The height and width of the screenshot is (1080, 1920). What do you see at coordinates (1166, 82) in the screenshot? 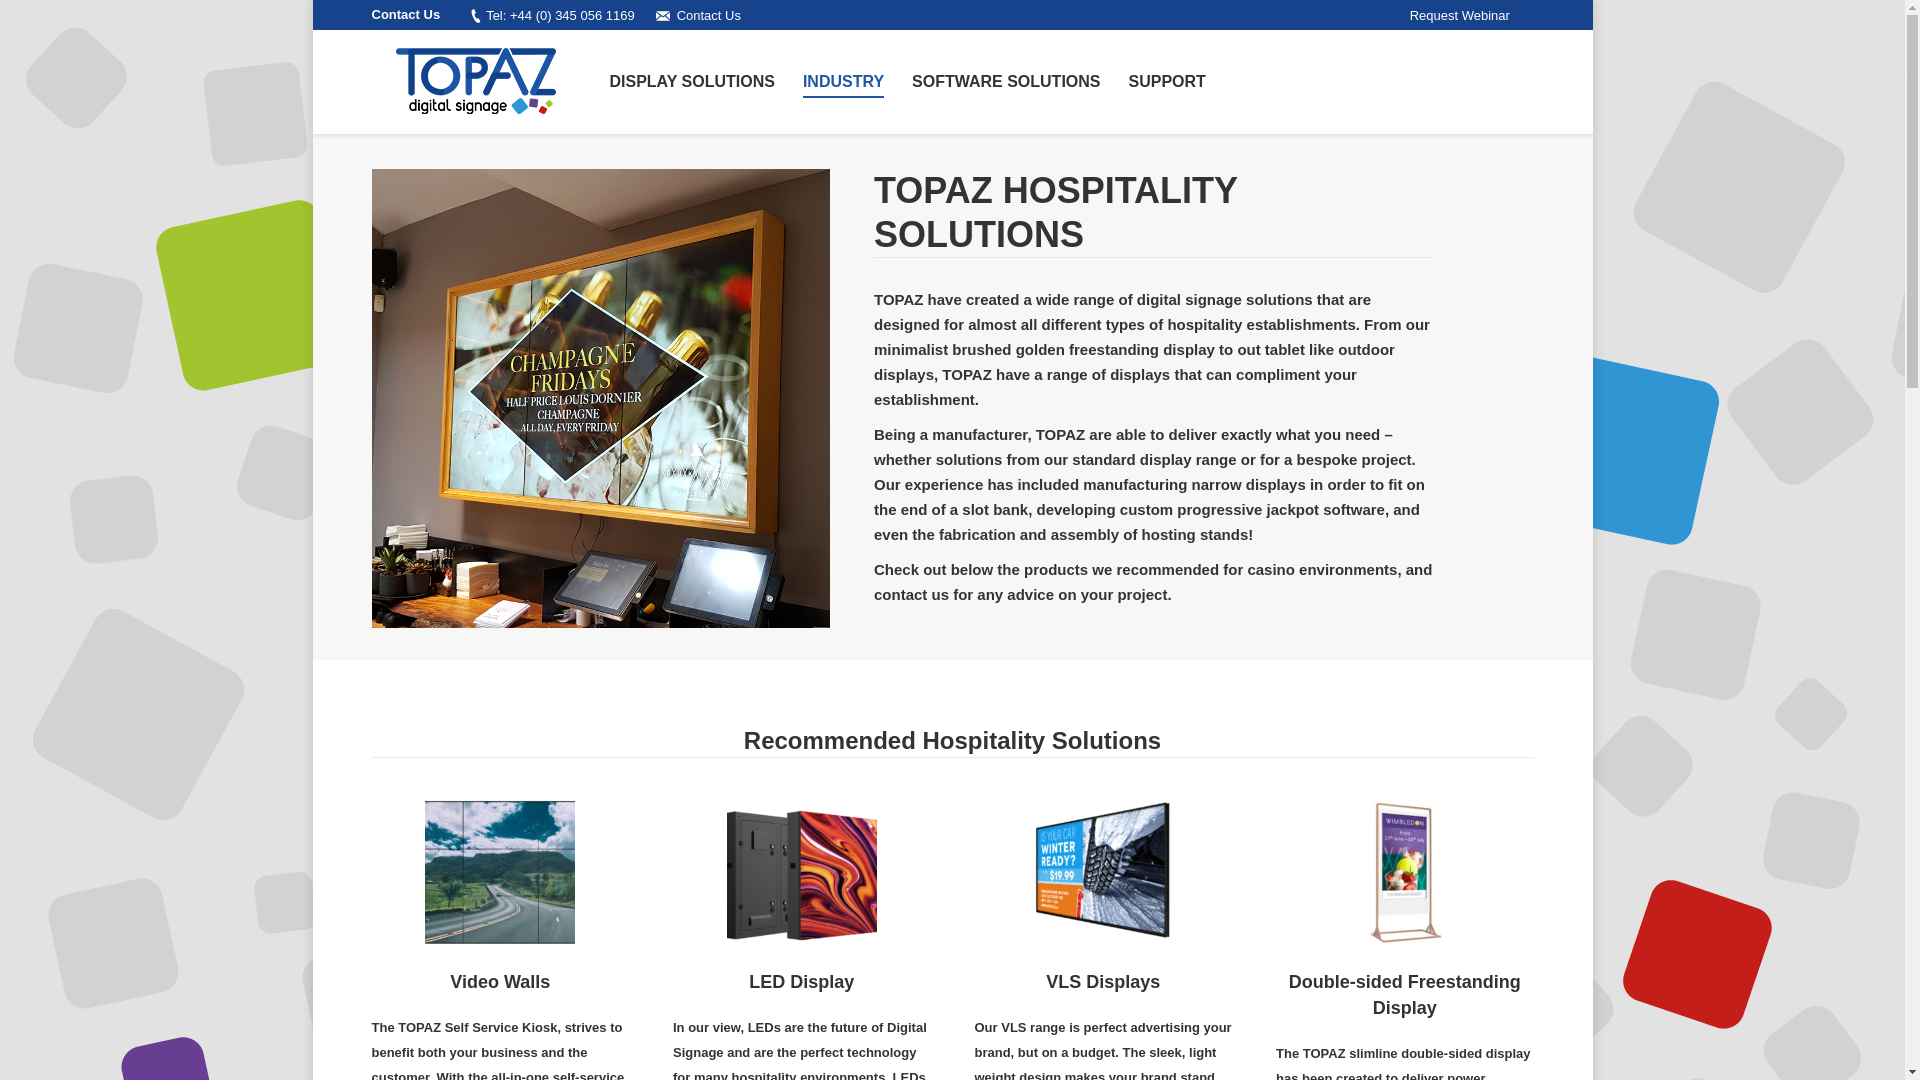
I see `SUPPORT` at bounding box center [1166, 82].